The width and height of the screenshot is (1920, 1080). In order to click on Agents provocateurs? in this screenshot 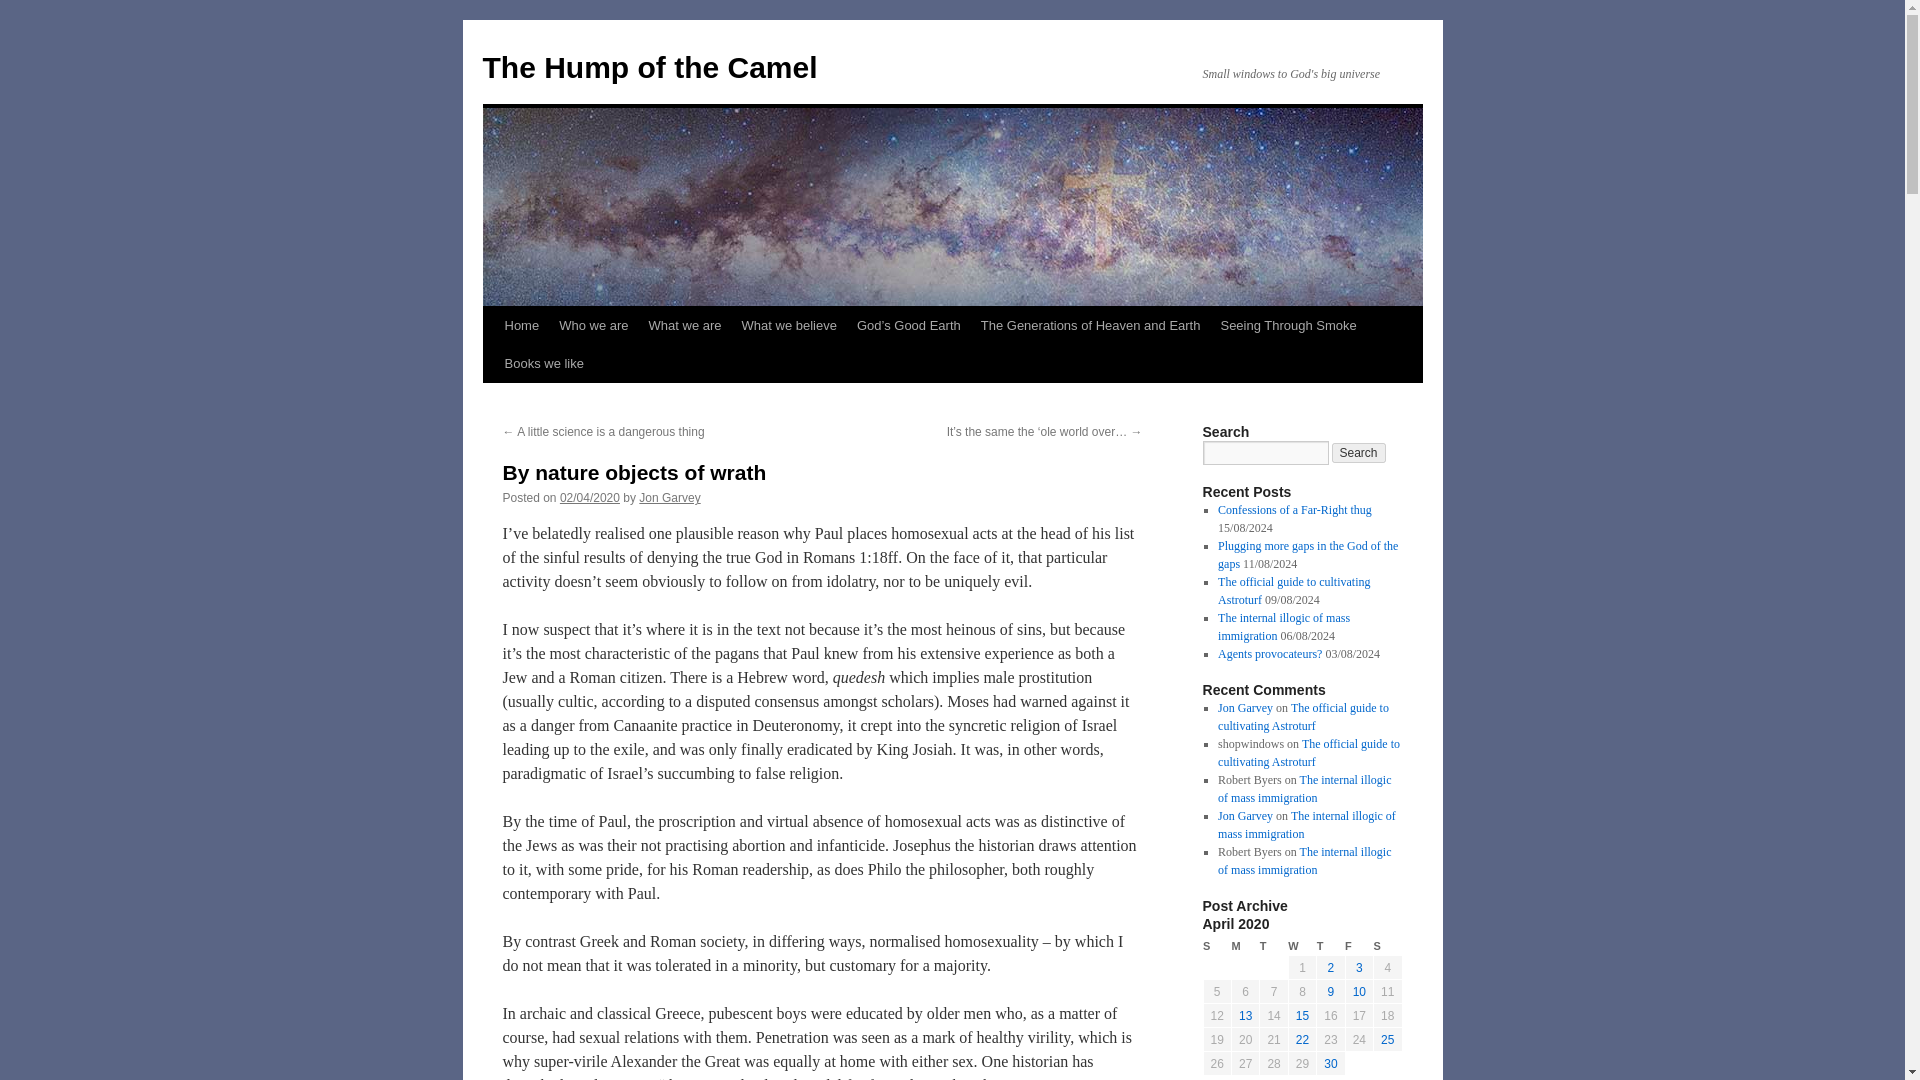, I will do `click(1270, 653)`.